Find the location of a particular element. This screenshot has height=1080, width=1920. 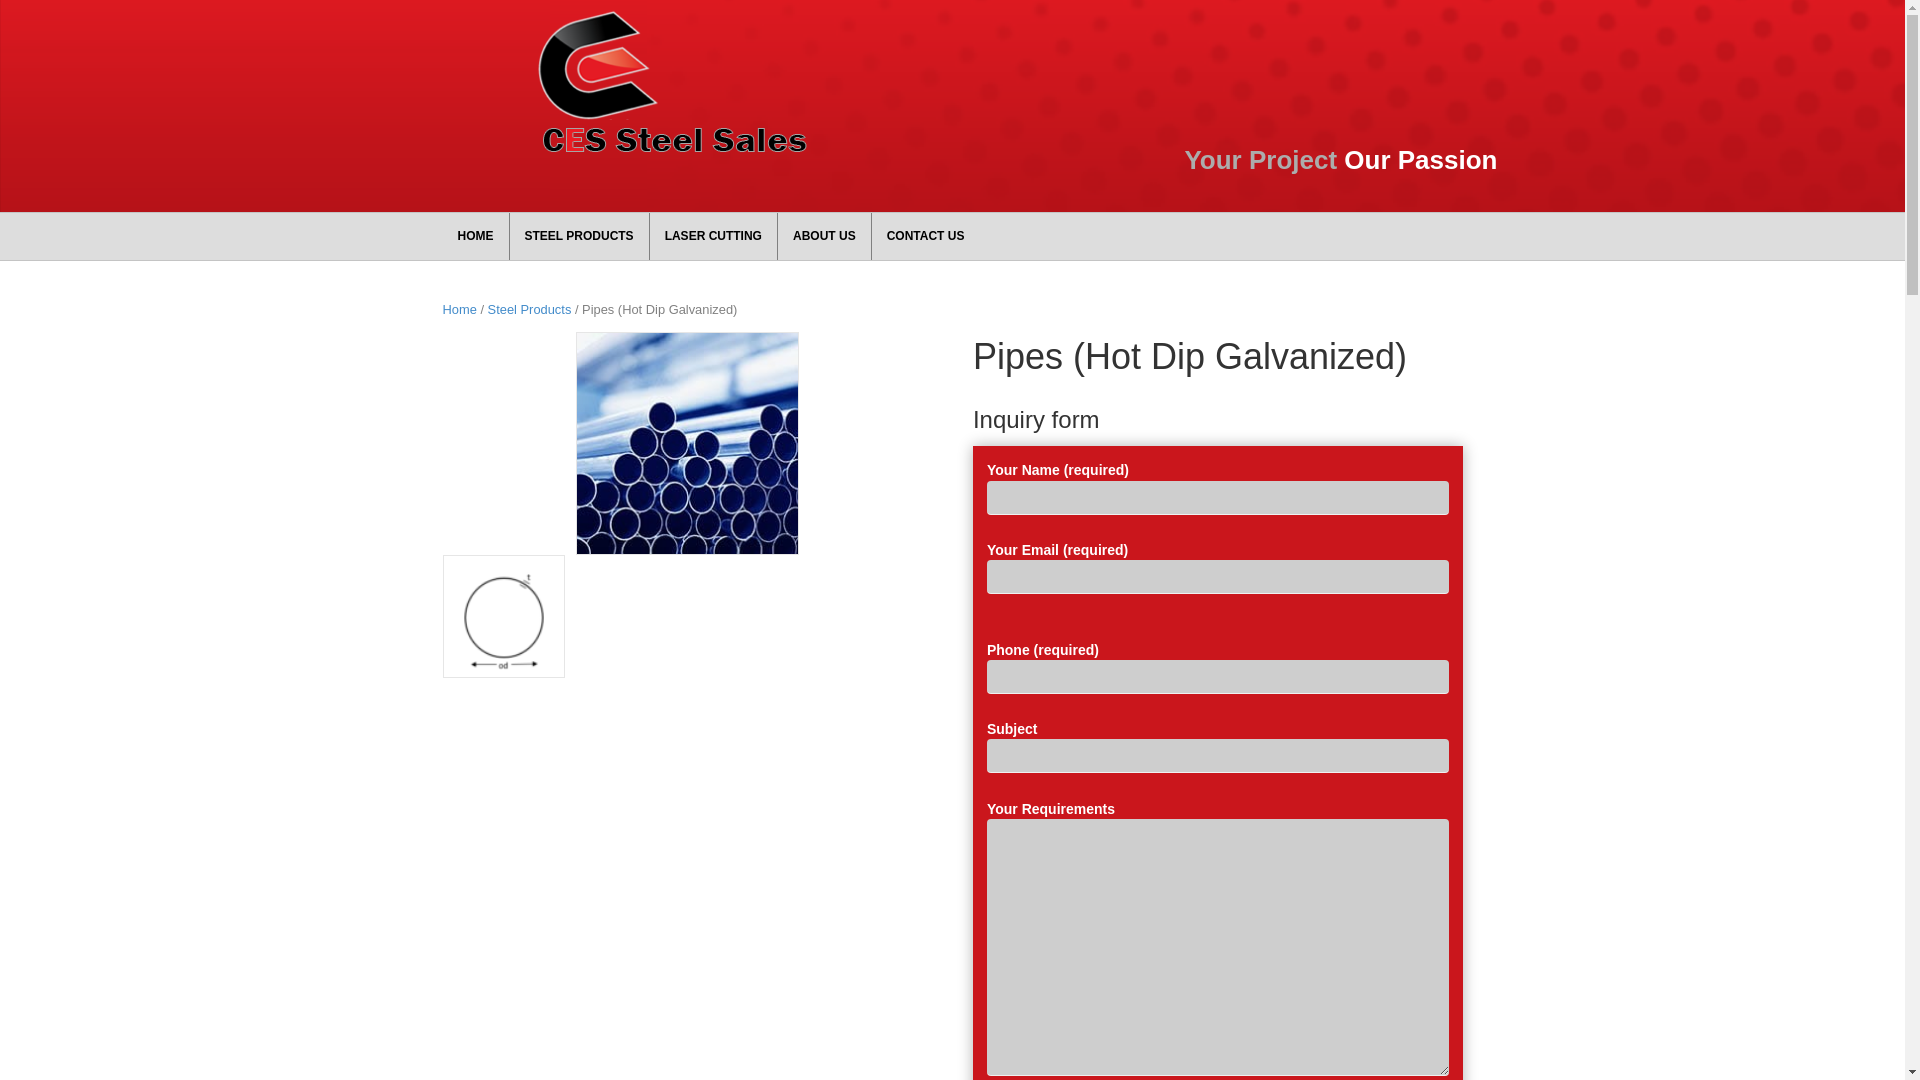

Home is located at coordinates (459, 310).